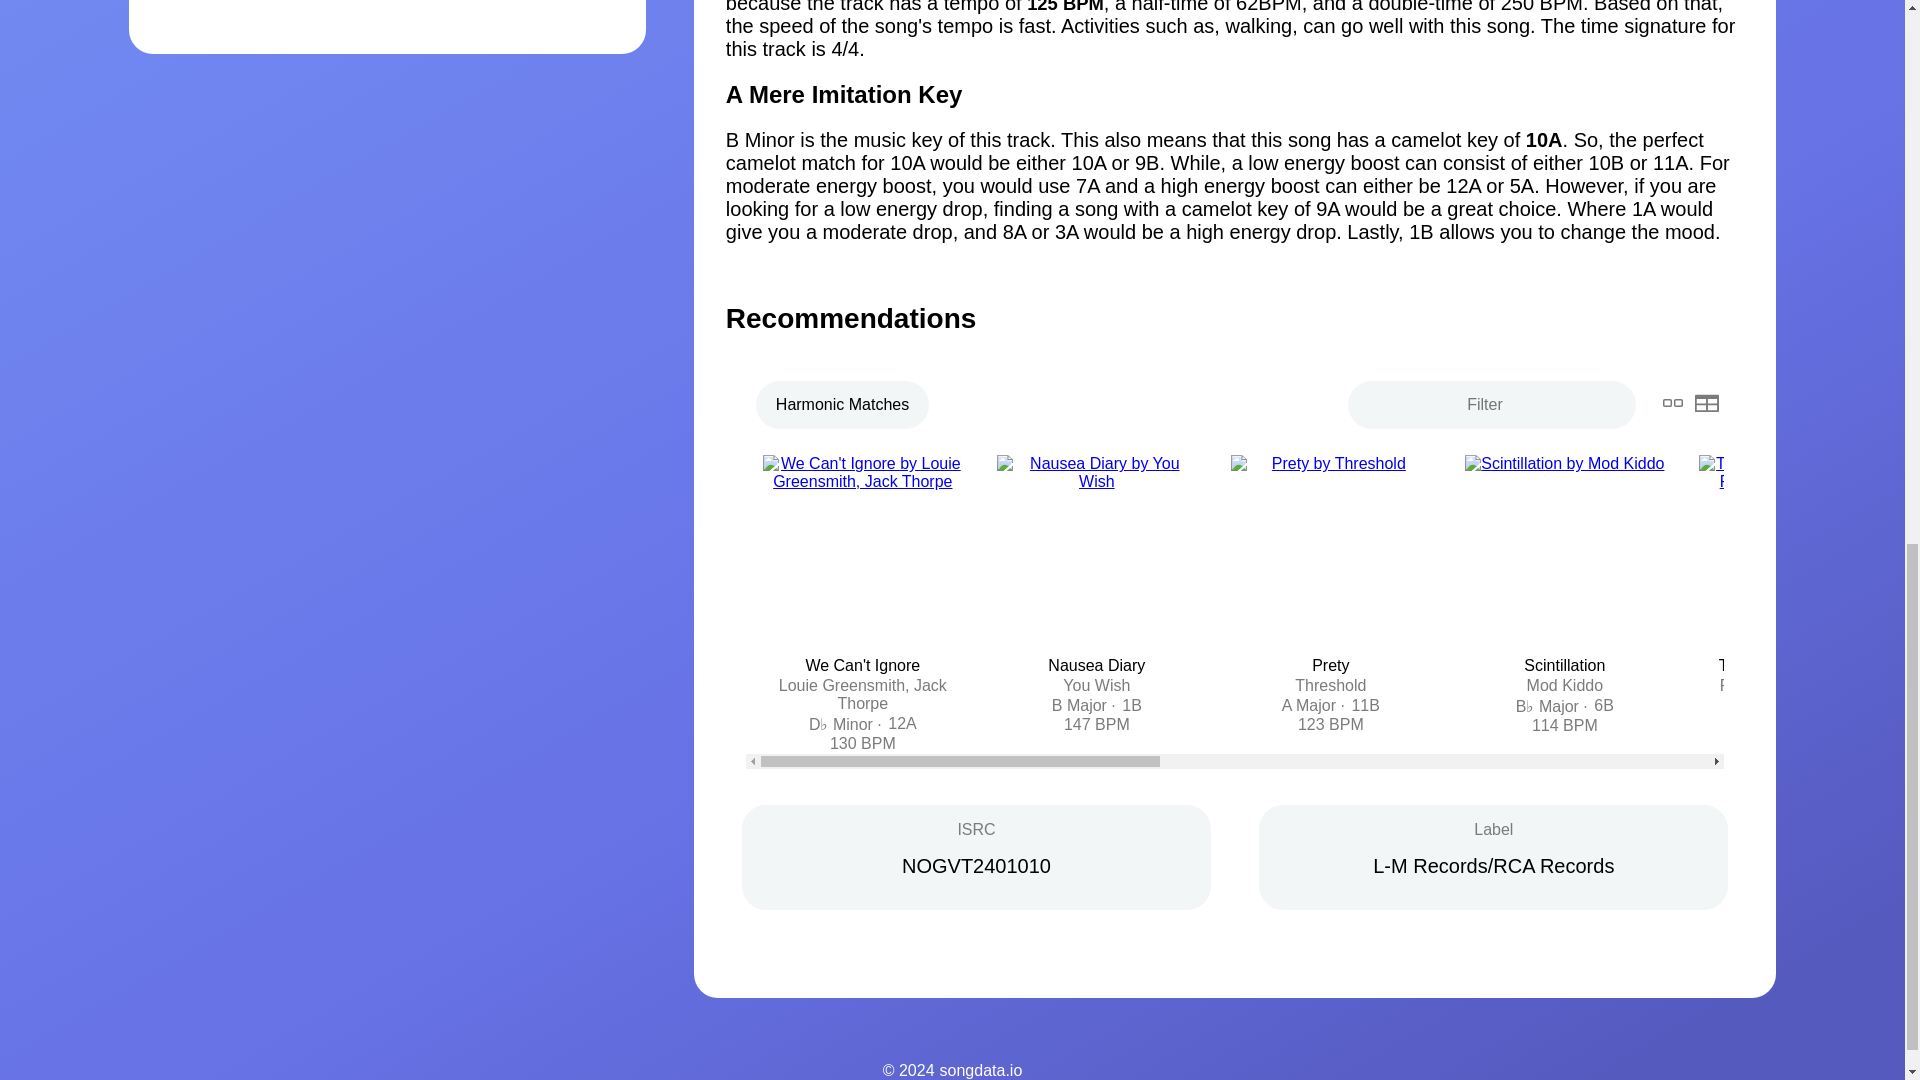 The height and width of the screenshot is (1080, 1920). What do you see at coordinates (1096, 664) in the screenshot?
I see `Nausea Diary` at bounding box center [1096, 664].